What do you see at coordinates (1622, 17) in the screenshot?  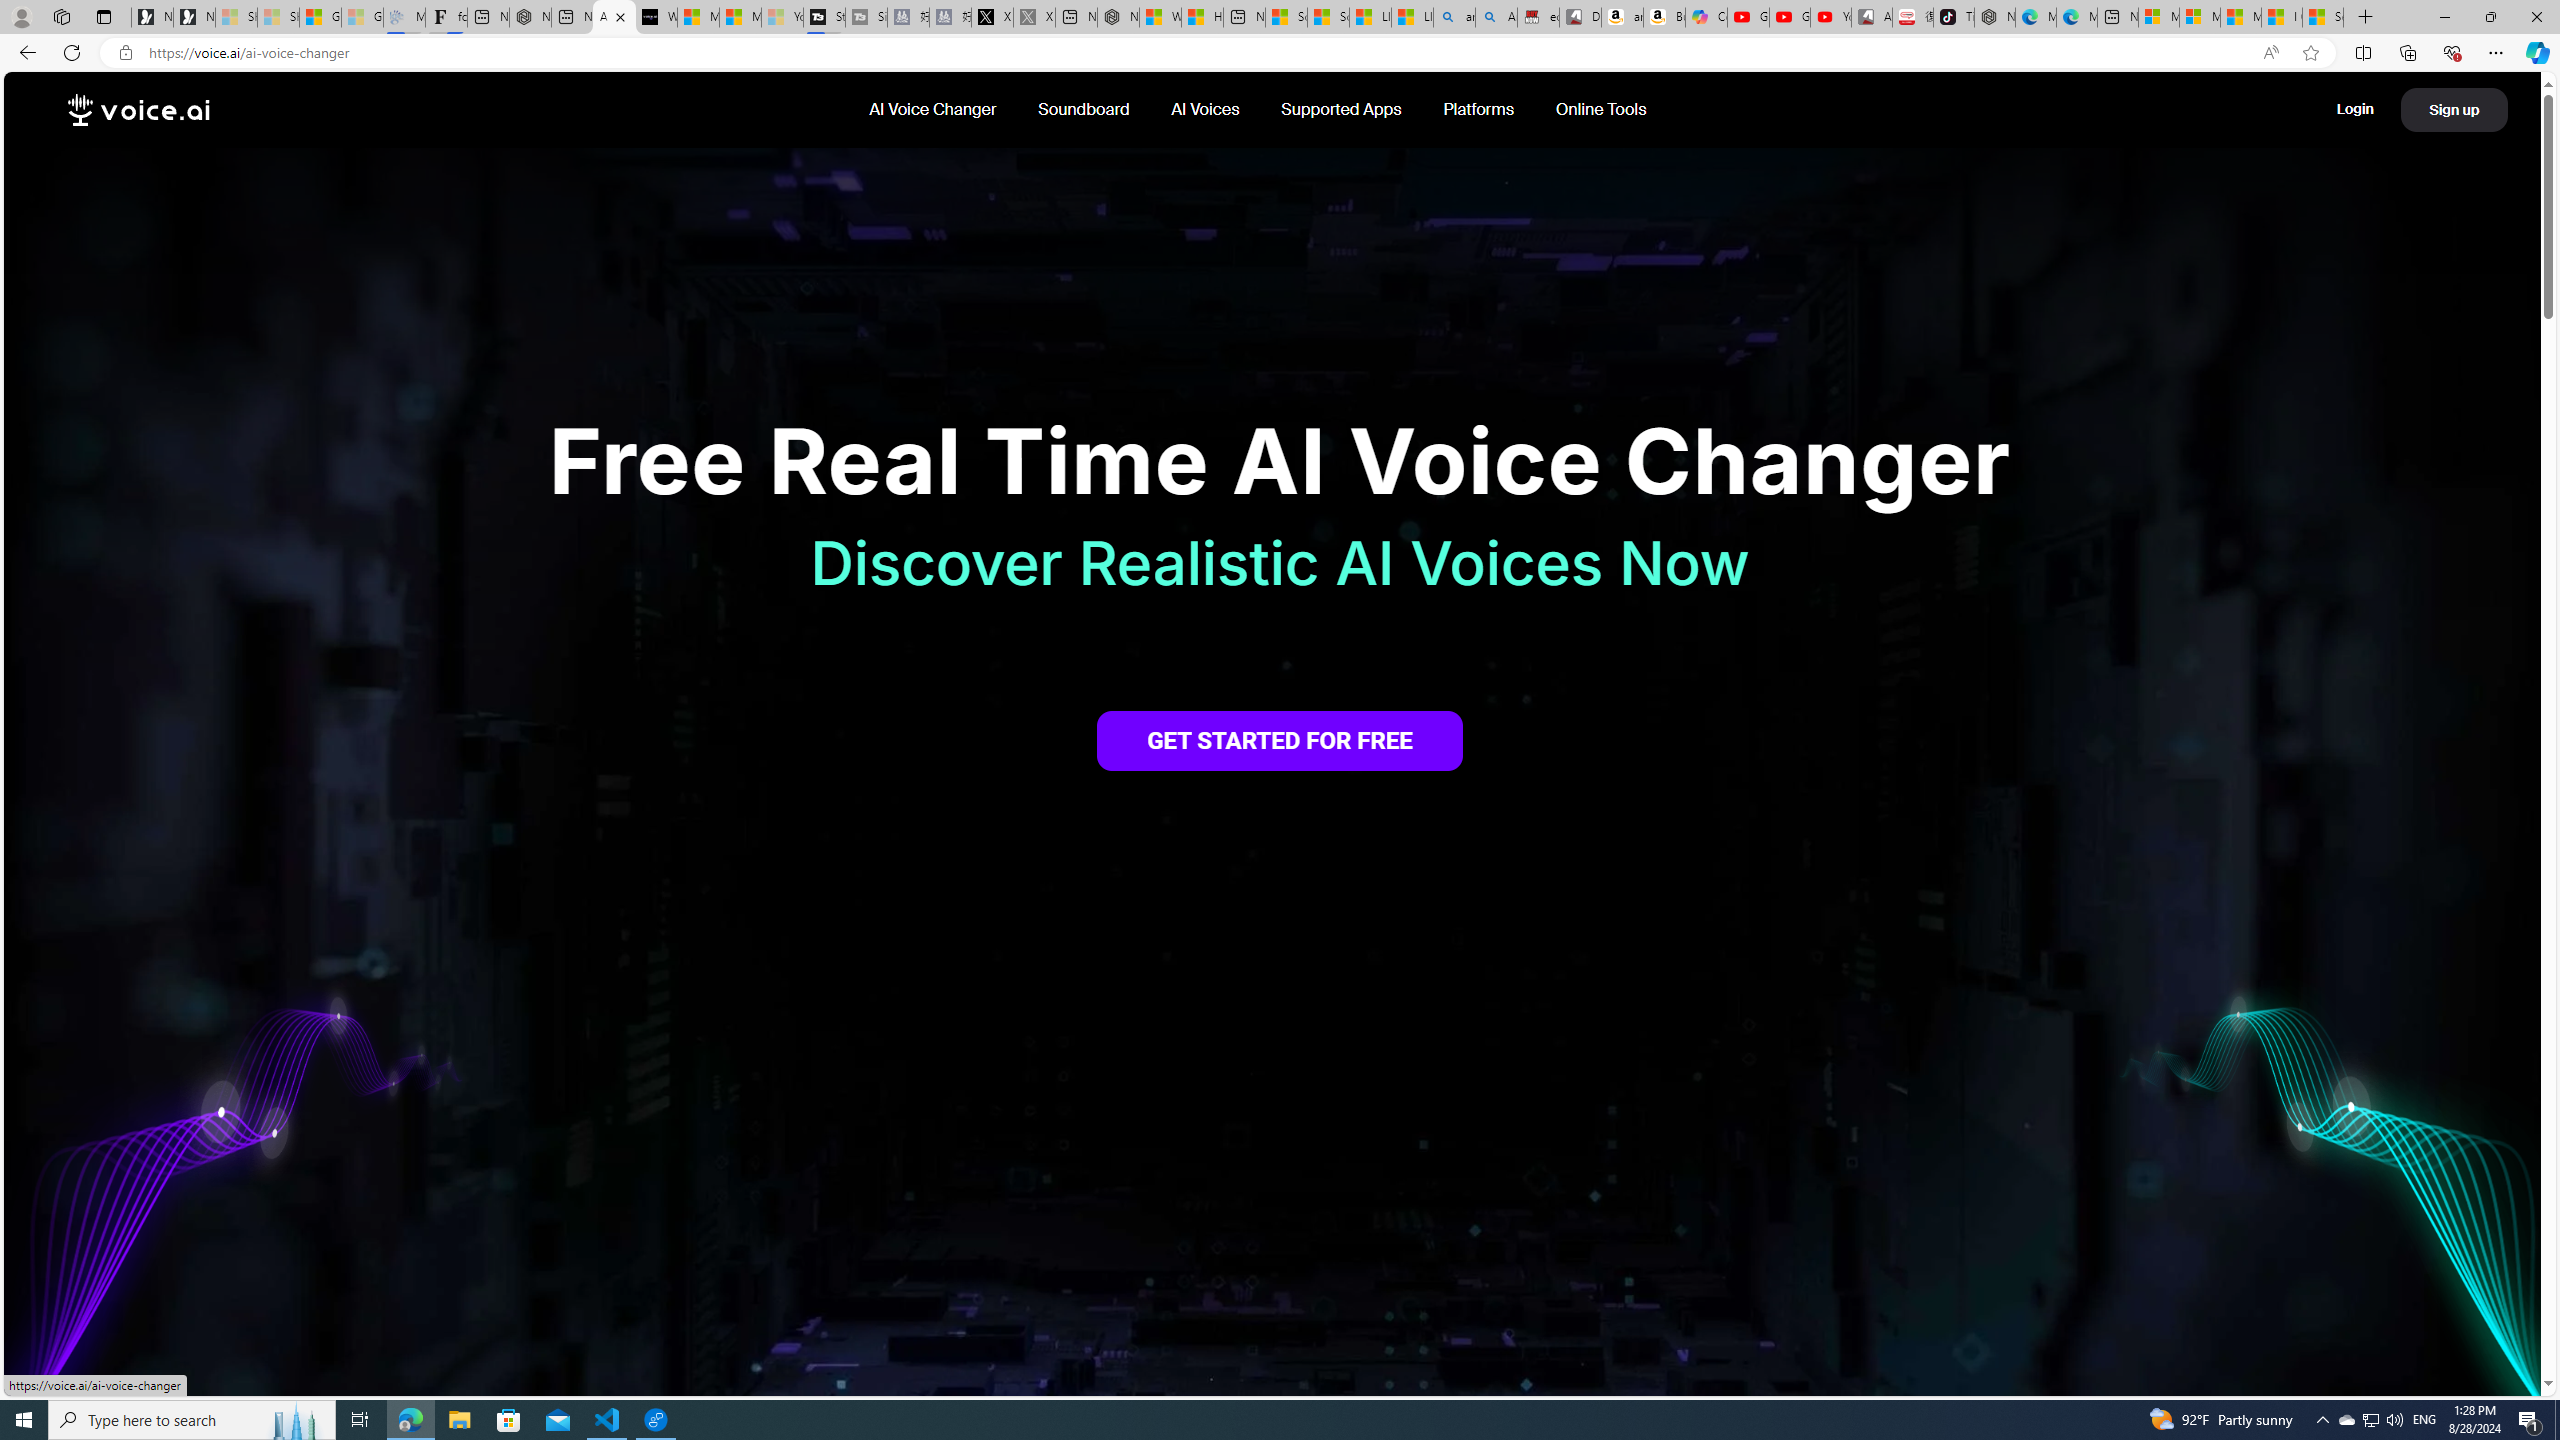 I see `amazon.in/dp/B0CX59H5W7/?tag=gsmcom05-21` at bounding box center [1622, 17].